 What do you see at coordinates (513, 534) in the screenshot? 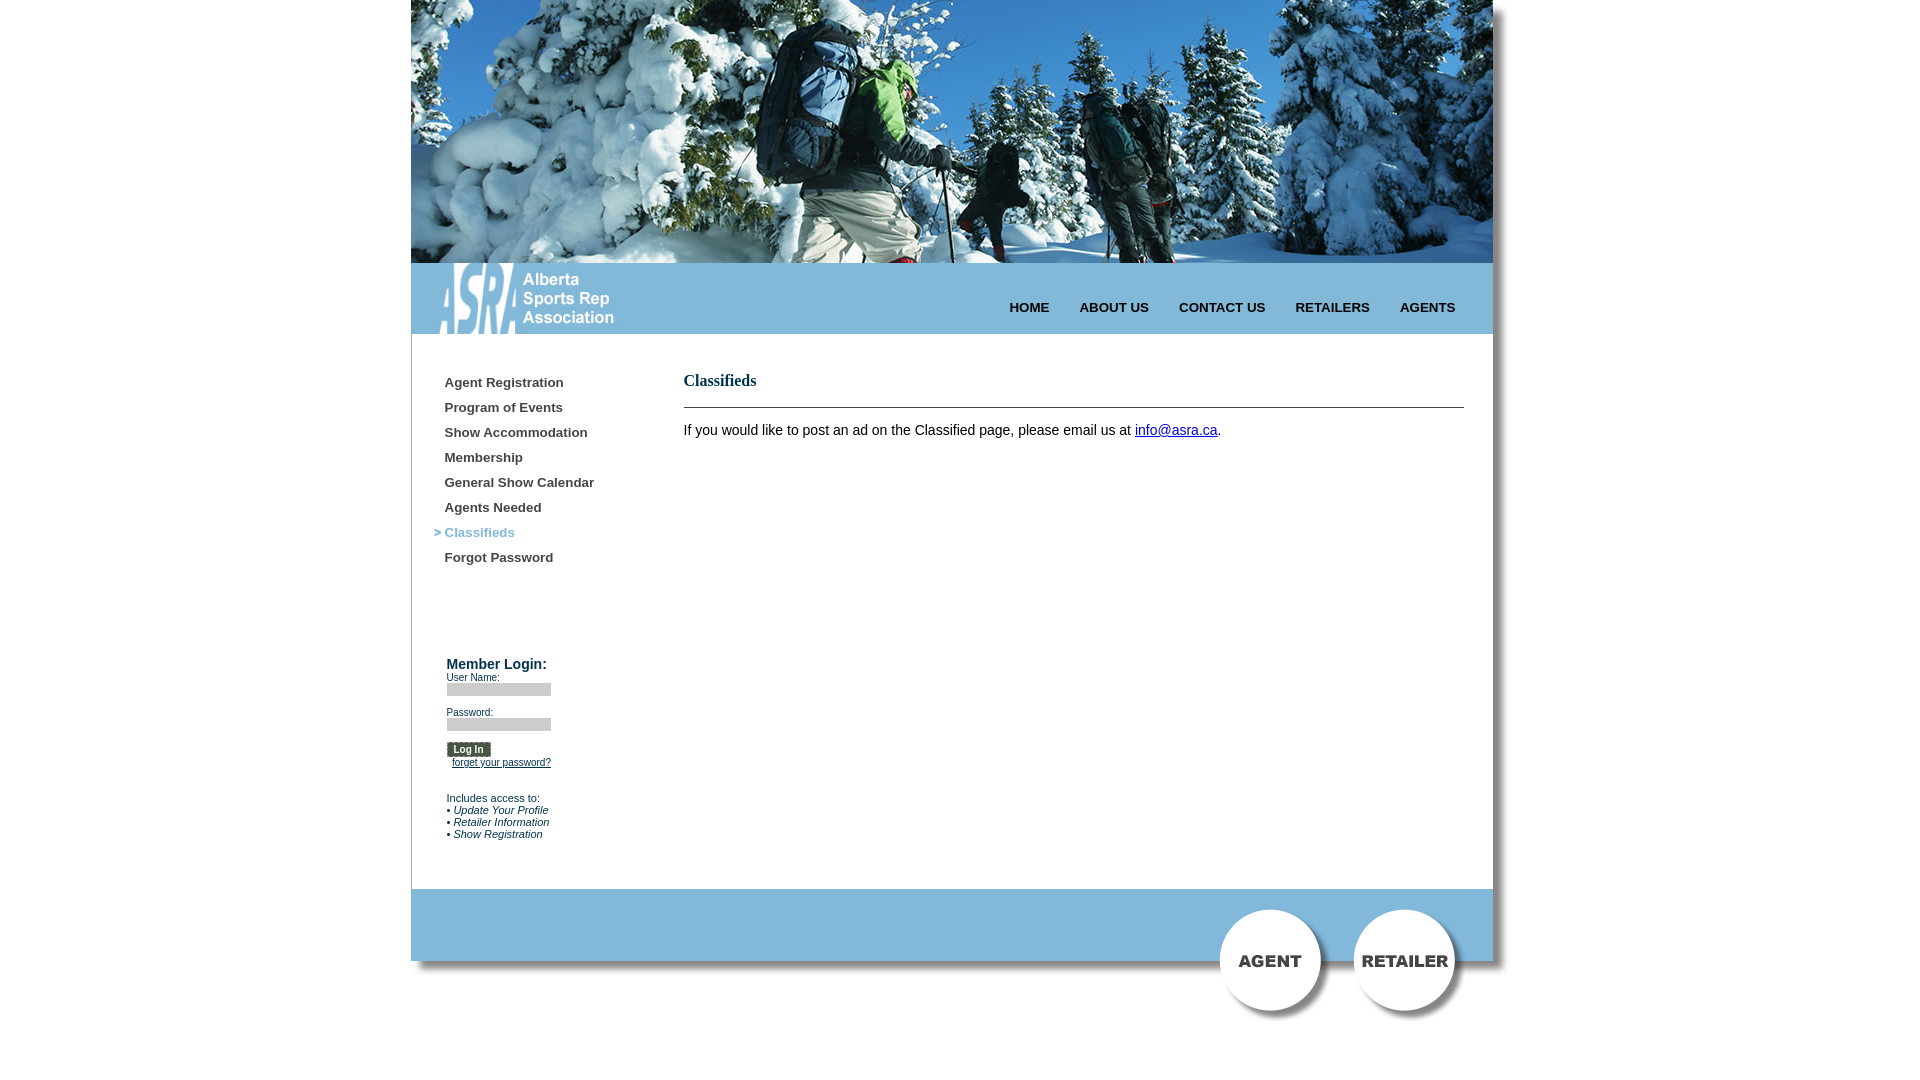
I see `Classifieds` at bounding box center [513, 534].